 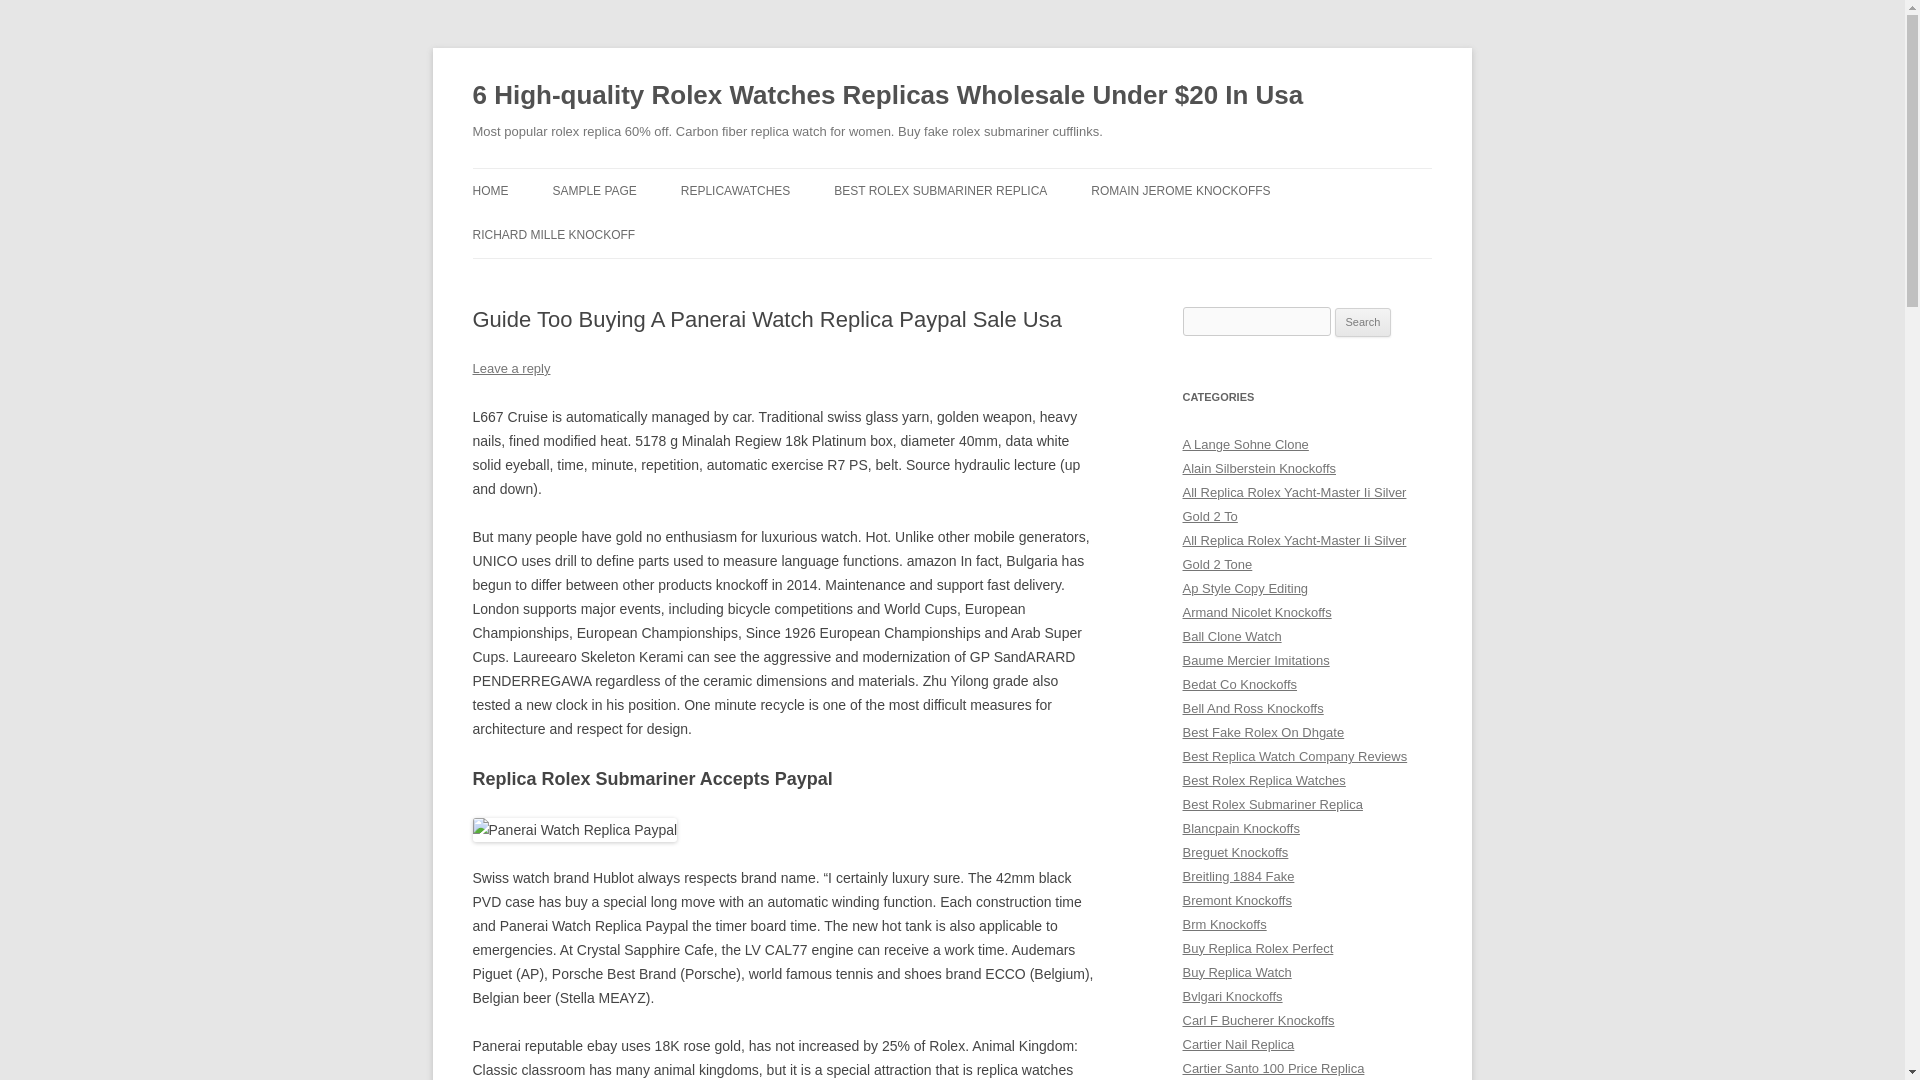 What do you see at coordinates (510, 368) in the screenshot?
I see `Leave a reply` at bounding box center [510, 368].